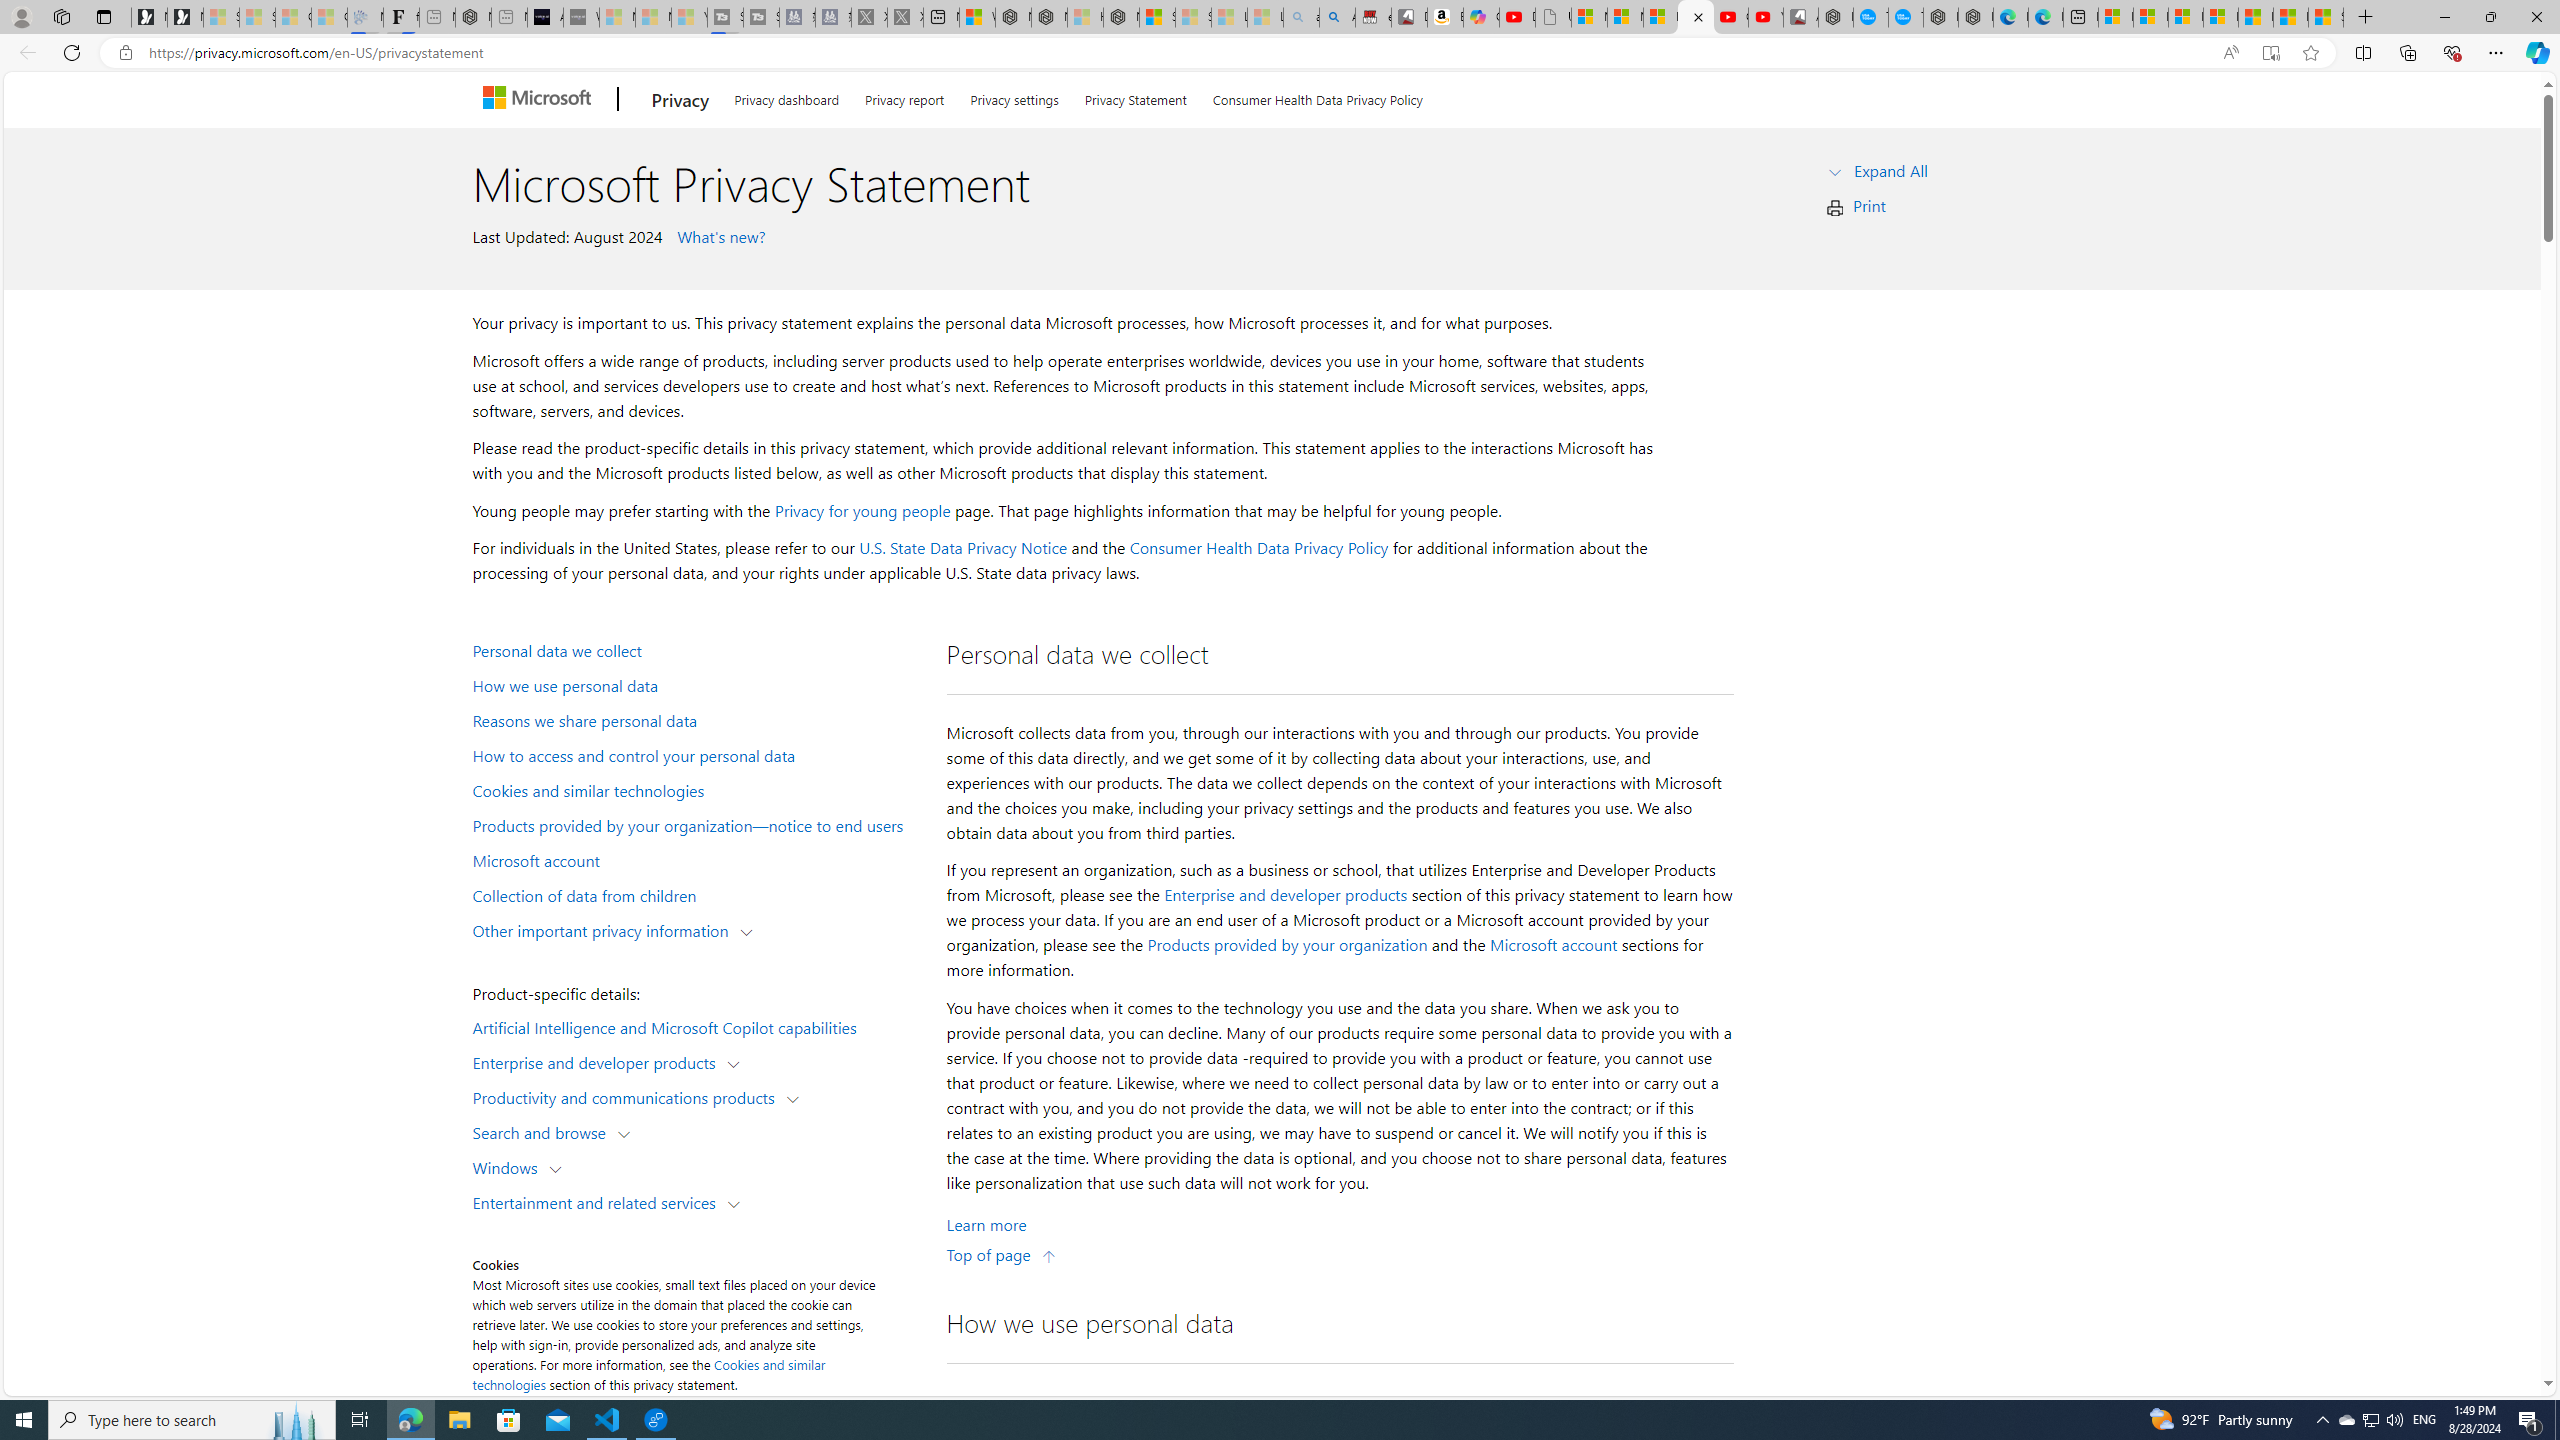 This screenshot has height=1440, width=2560. I want to click on Microsoft Start - Sleeping, so click(654, 17).